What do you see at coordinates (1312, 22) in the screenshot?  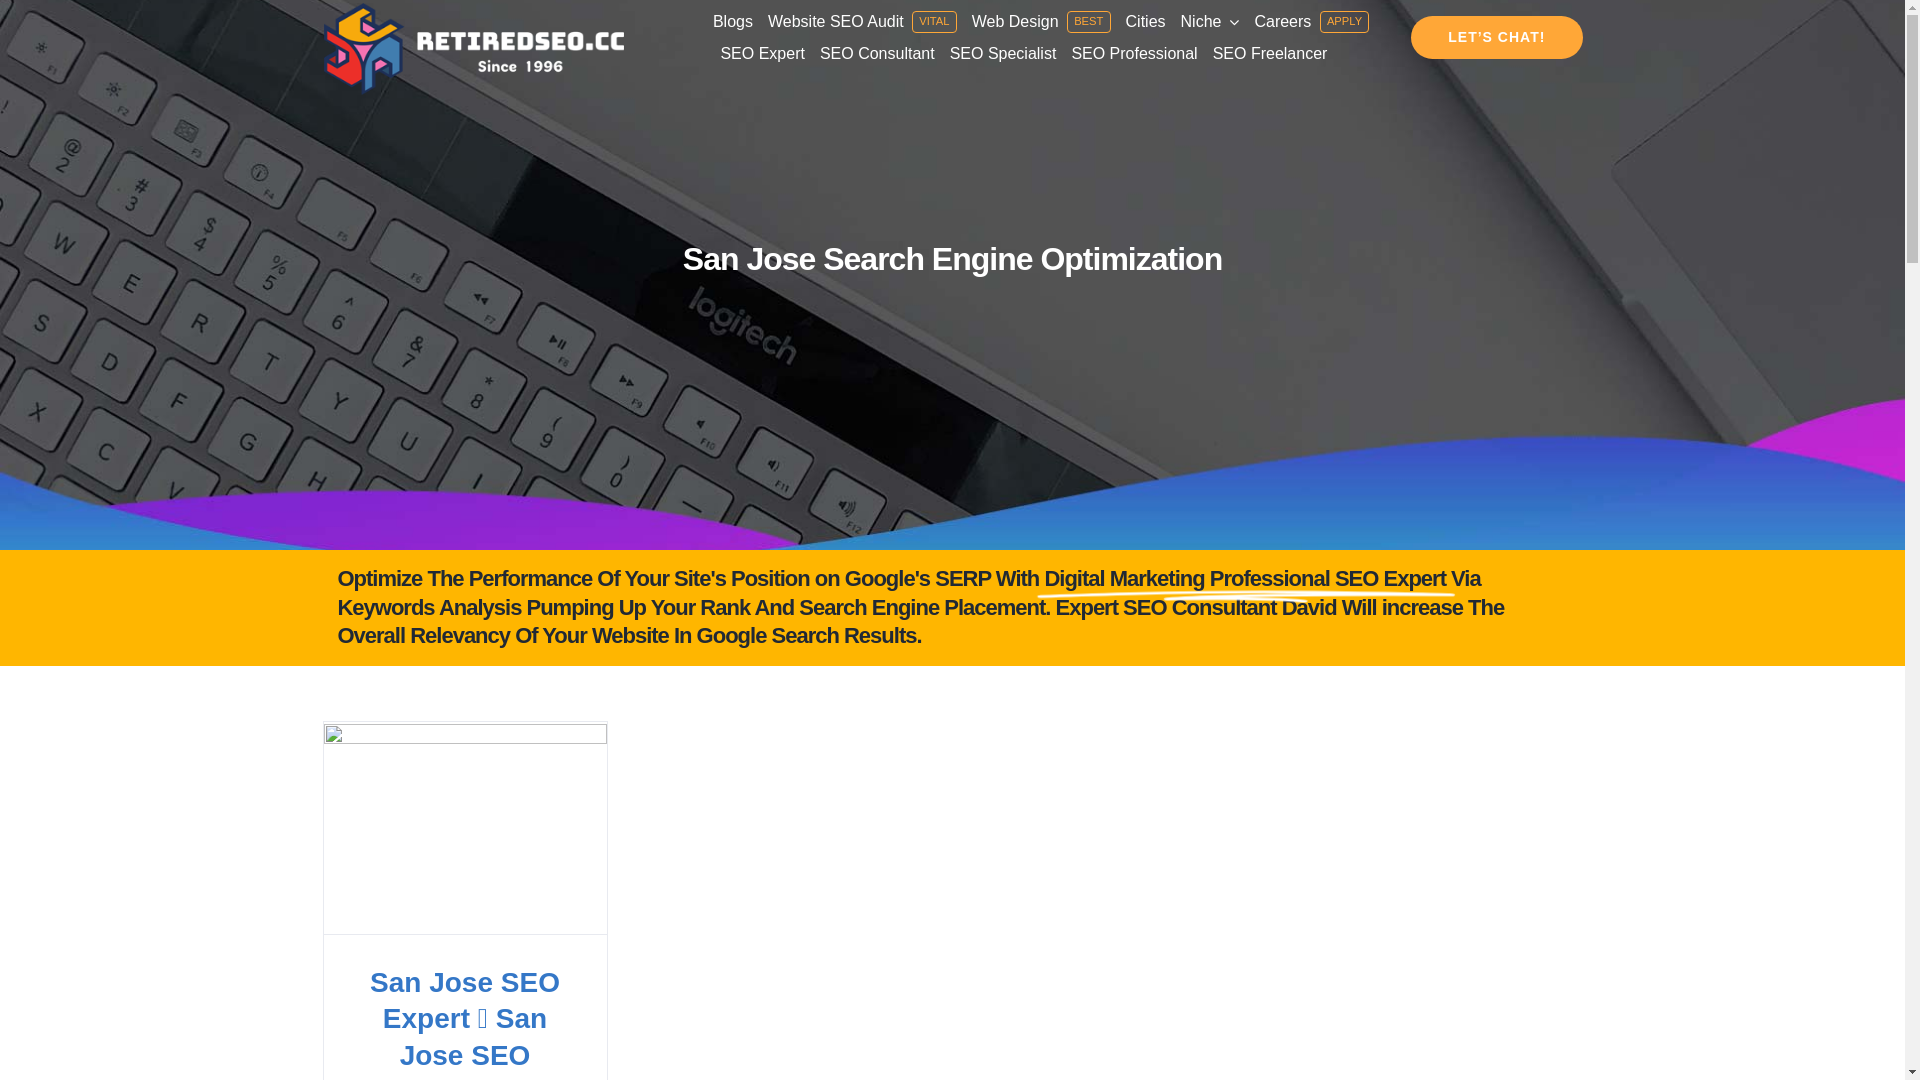 I see `Careers
APPLY` at bounding box center [1312, 22].